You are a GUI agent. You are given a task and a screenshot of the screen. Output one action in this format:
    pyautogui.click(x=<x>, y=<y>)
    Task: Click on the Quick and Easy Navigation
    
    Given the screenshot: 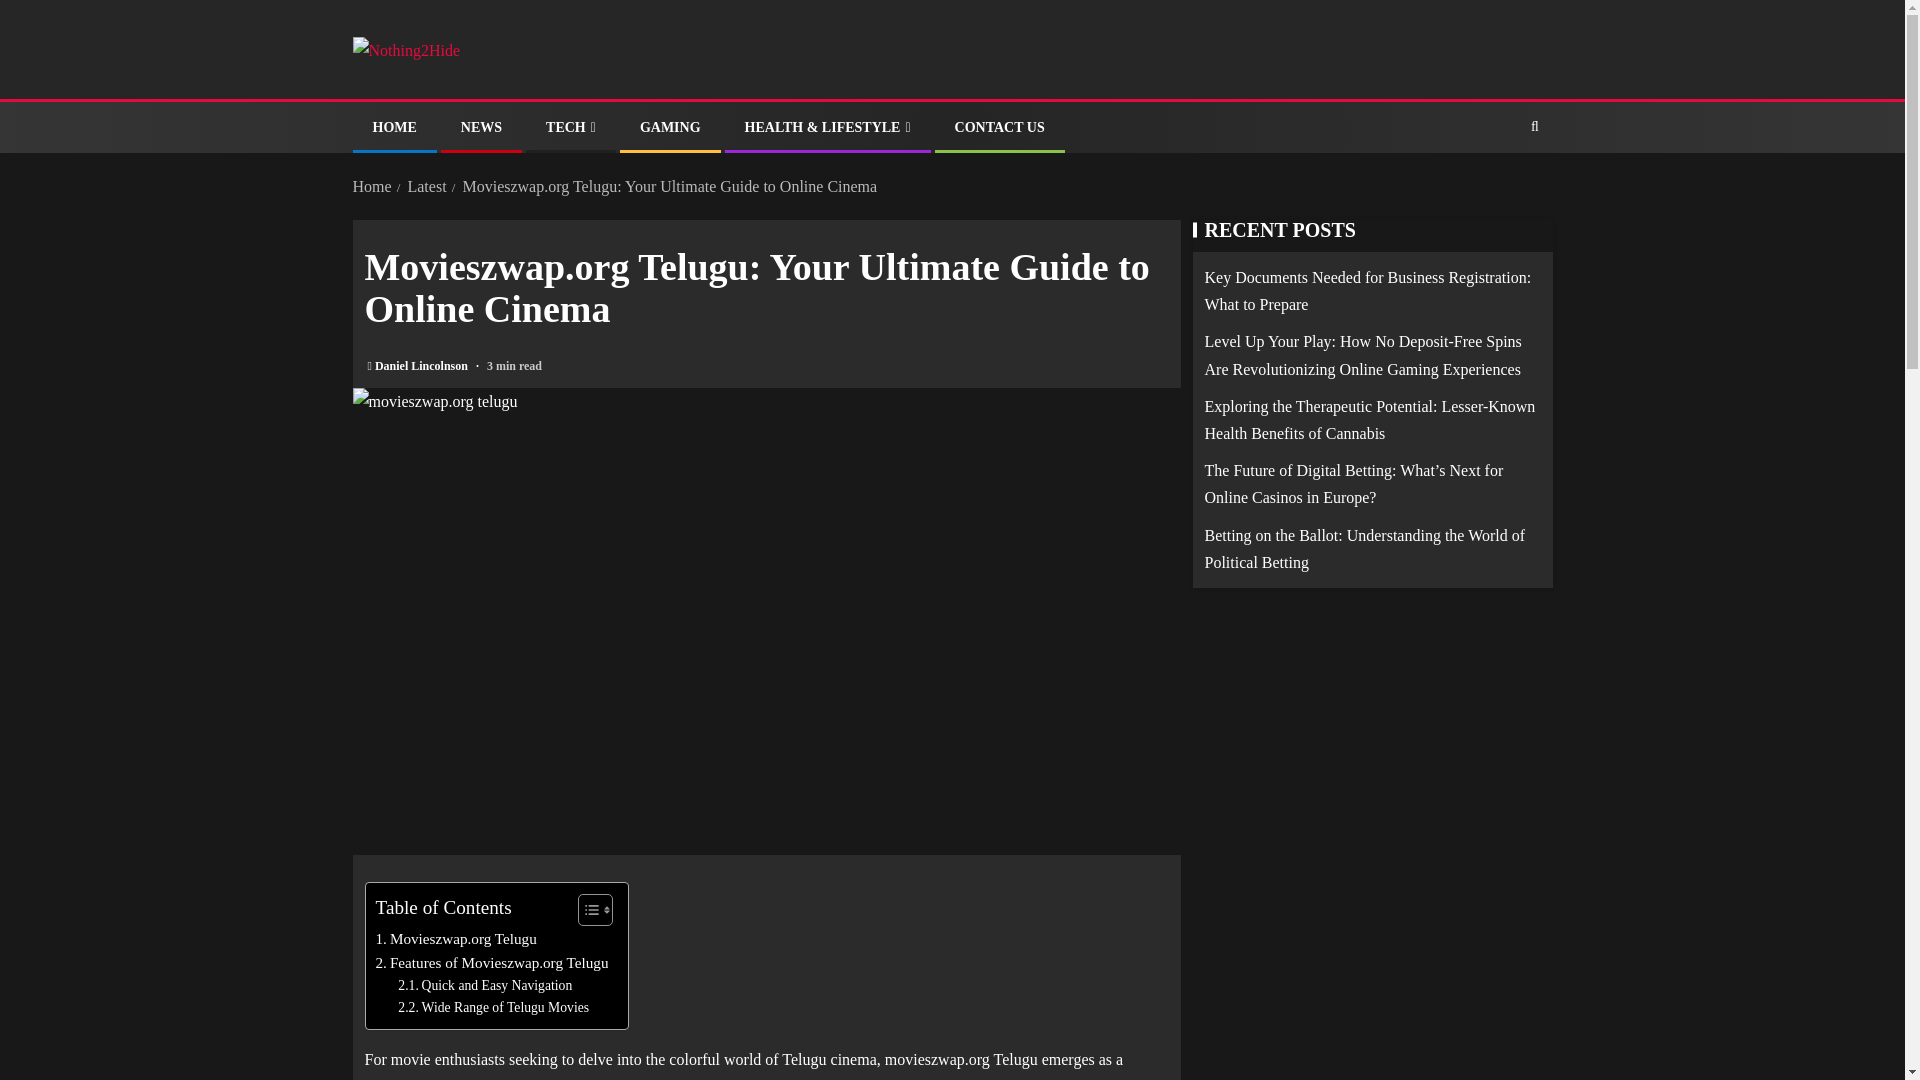 What is the action you would take?
    pyautogui.click(x=484, y=986)
    